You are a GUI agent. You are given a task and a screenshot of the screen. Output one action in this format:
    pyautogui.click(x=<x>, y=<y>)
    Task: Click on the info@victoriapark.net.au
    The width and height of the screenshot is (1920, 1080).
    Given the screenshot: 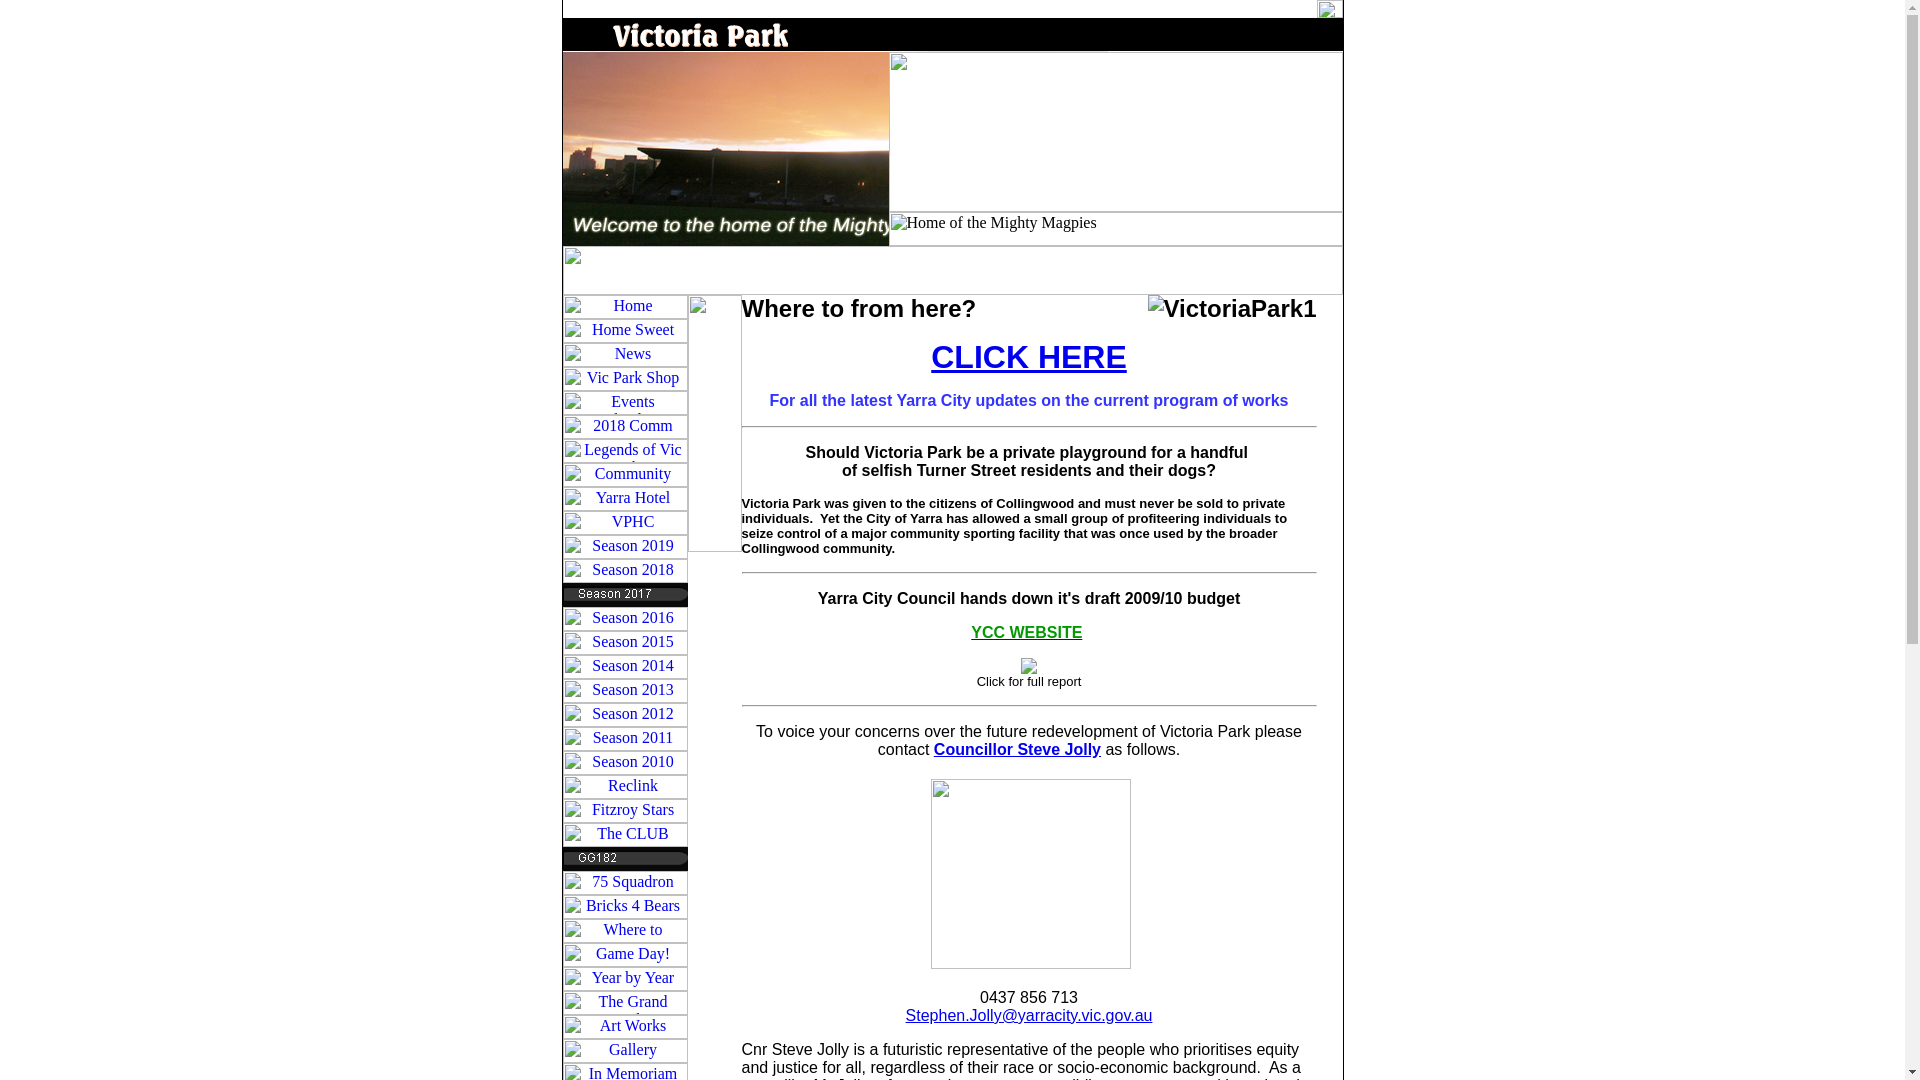 What is the action you would take?
    pyautogui.click(x=1246, y=8)
    